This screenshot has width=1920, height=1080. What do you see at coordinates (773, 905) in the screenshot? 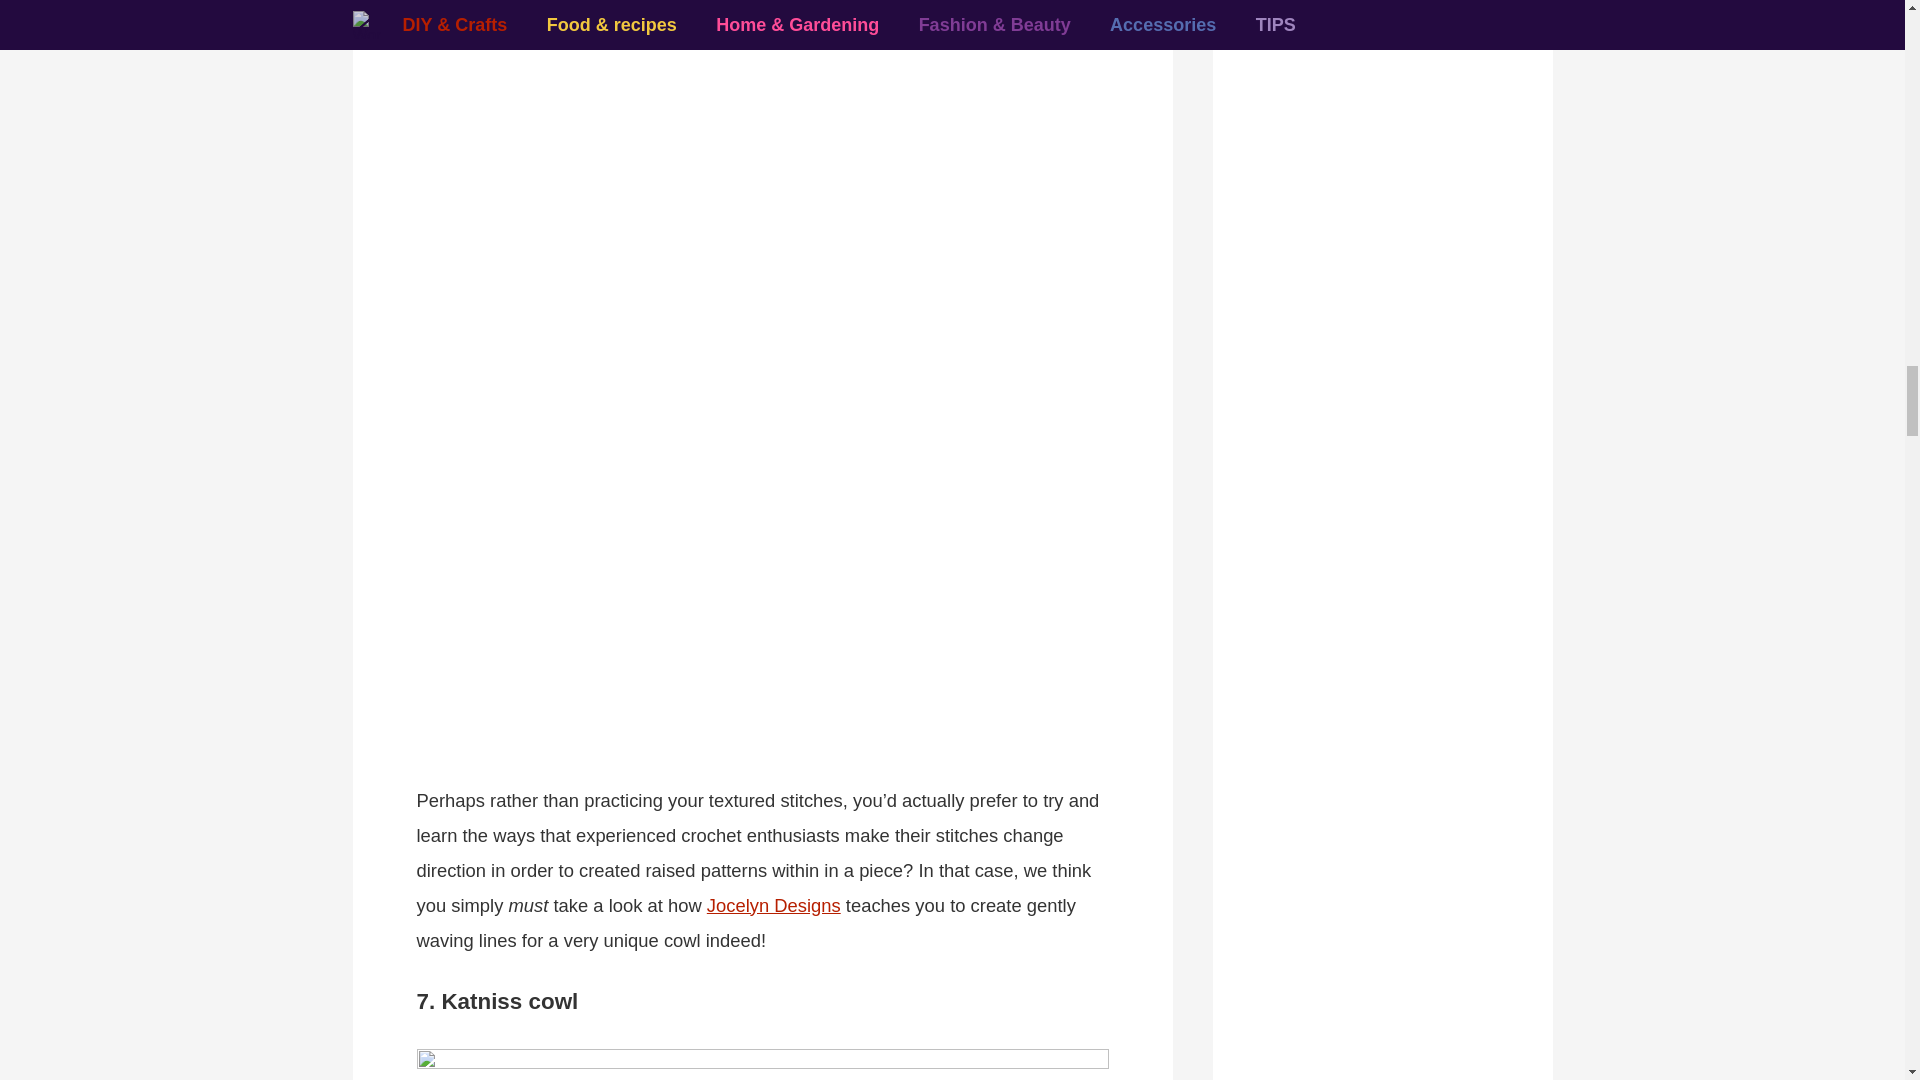
I see `Jocelyn Designs` at bounding box center [773, 905].